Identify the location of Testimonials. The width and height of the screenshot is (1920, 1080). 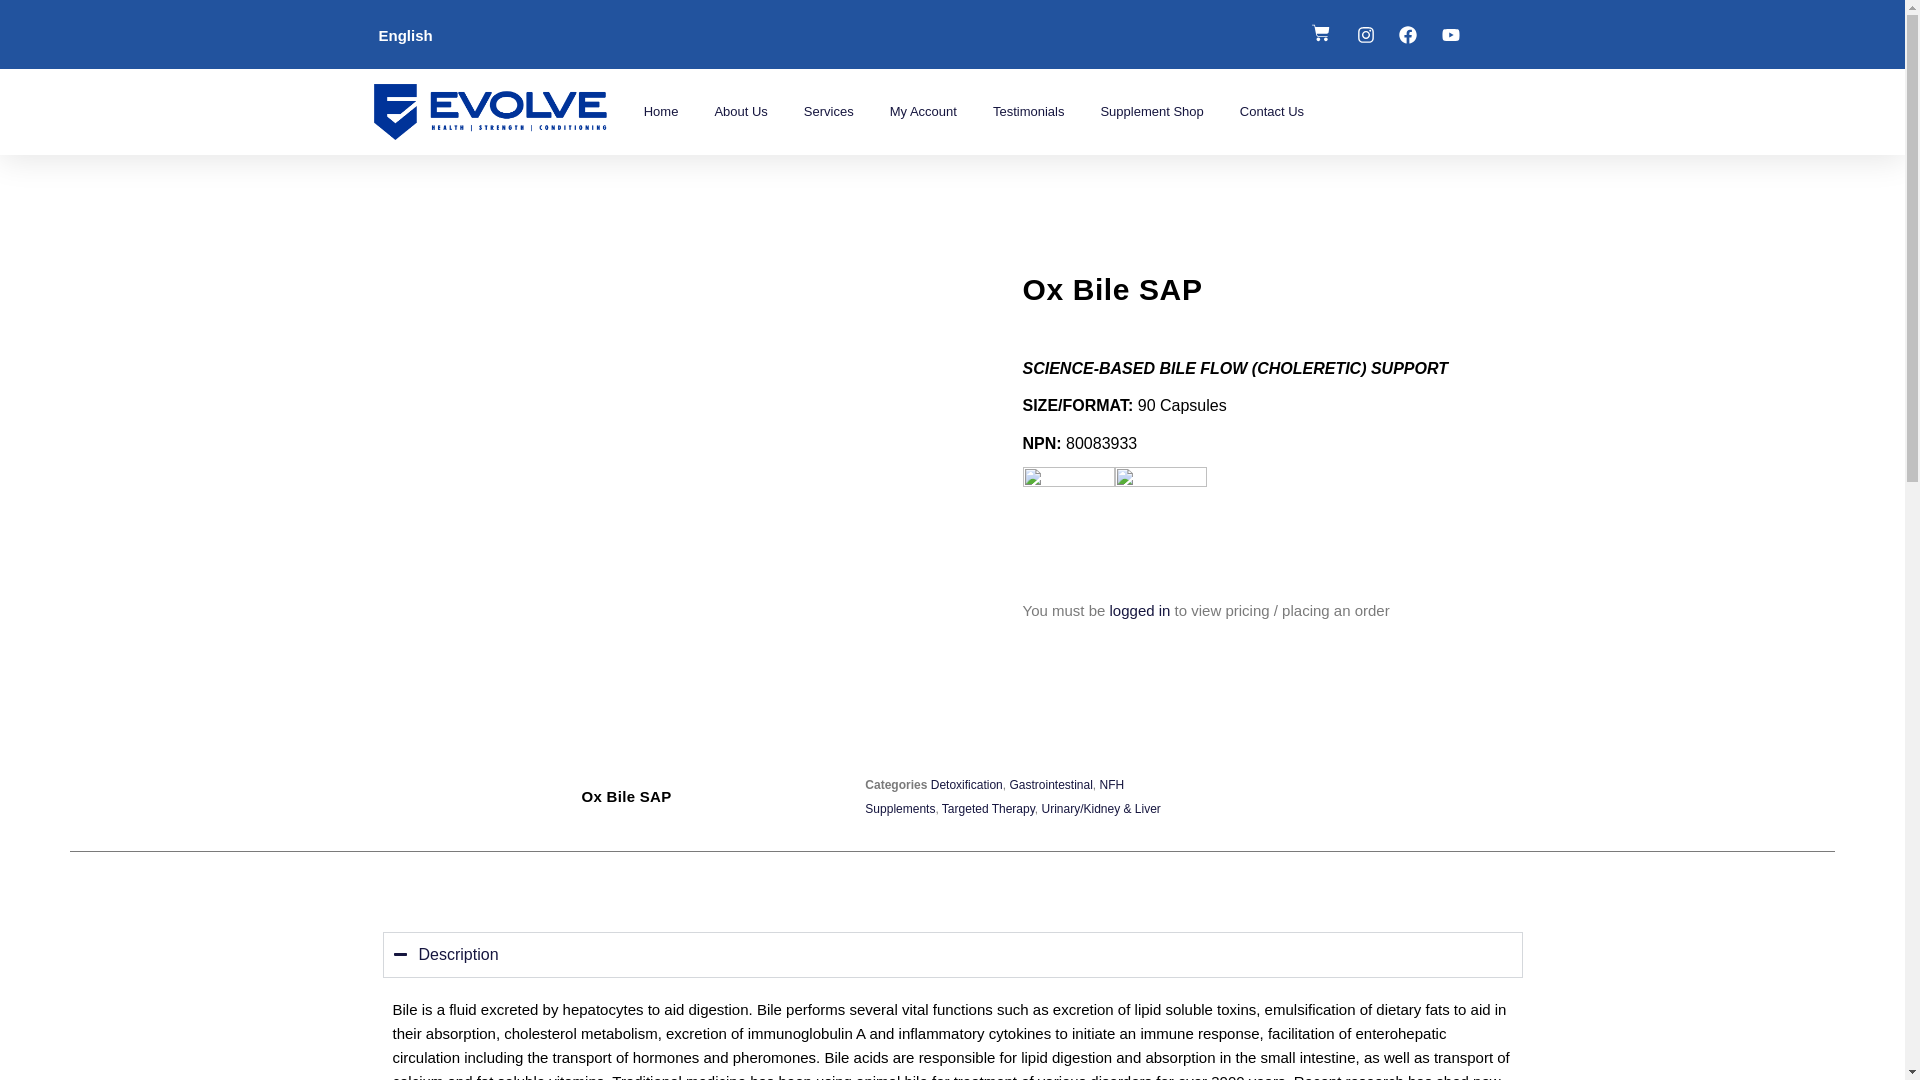
(1028, 112).